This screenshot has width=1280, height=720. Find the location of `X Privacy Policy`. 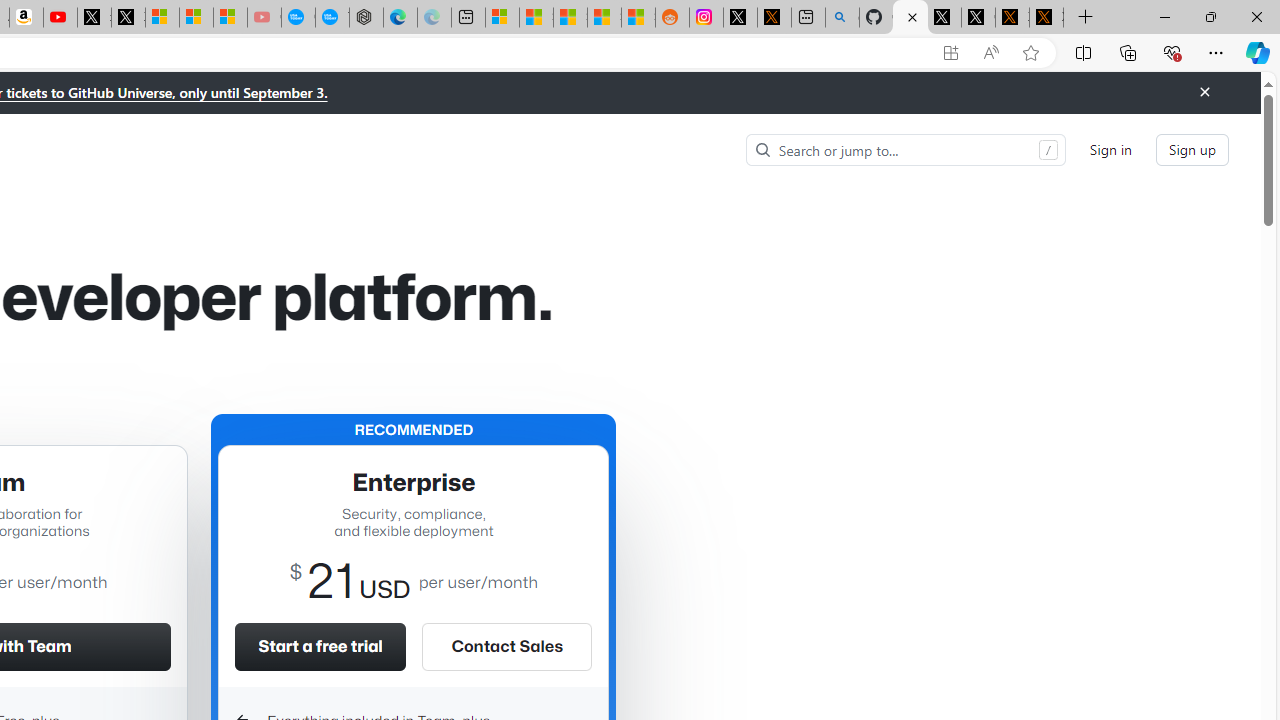

X Privacy Policy is located at coordinates (1046, 18).